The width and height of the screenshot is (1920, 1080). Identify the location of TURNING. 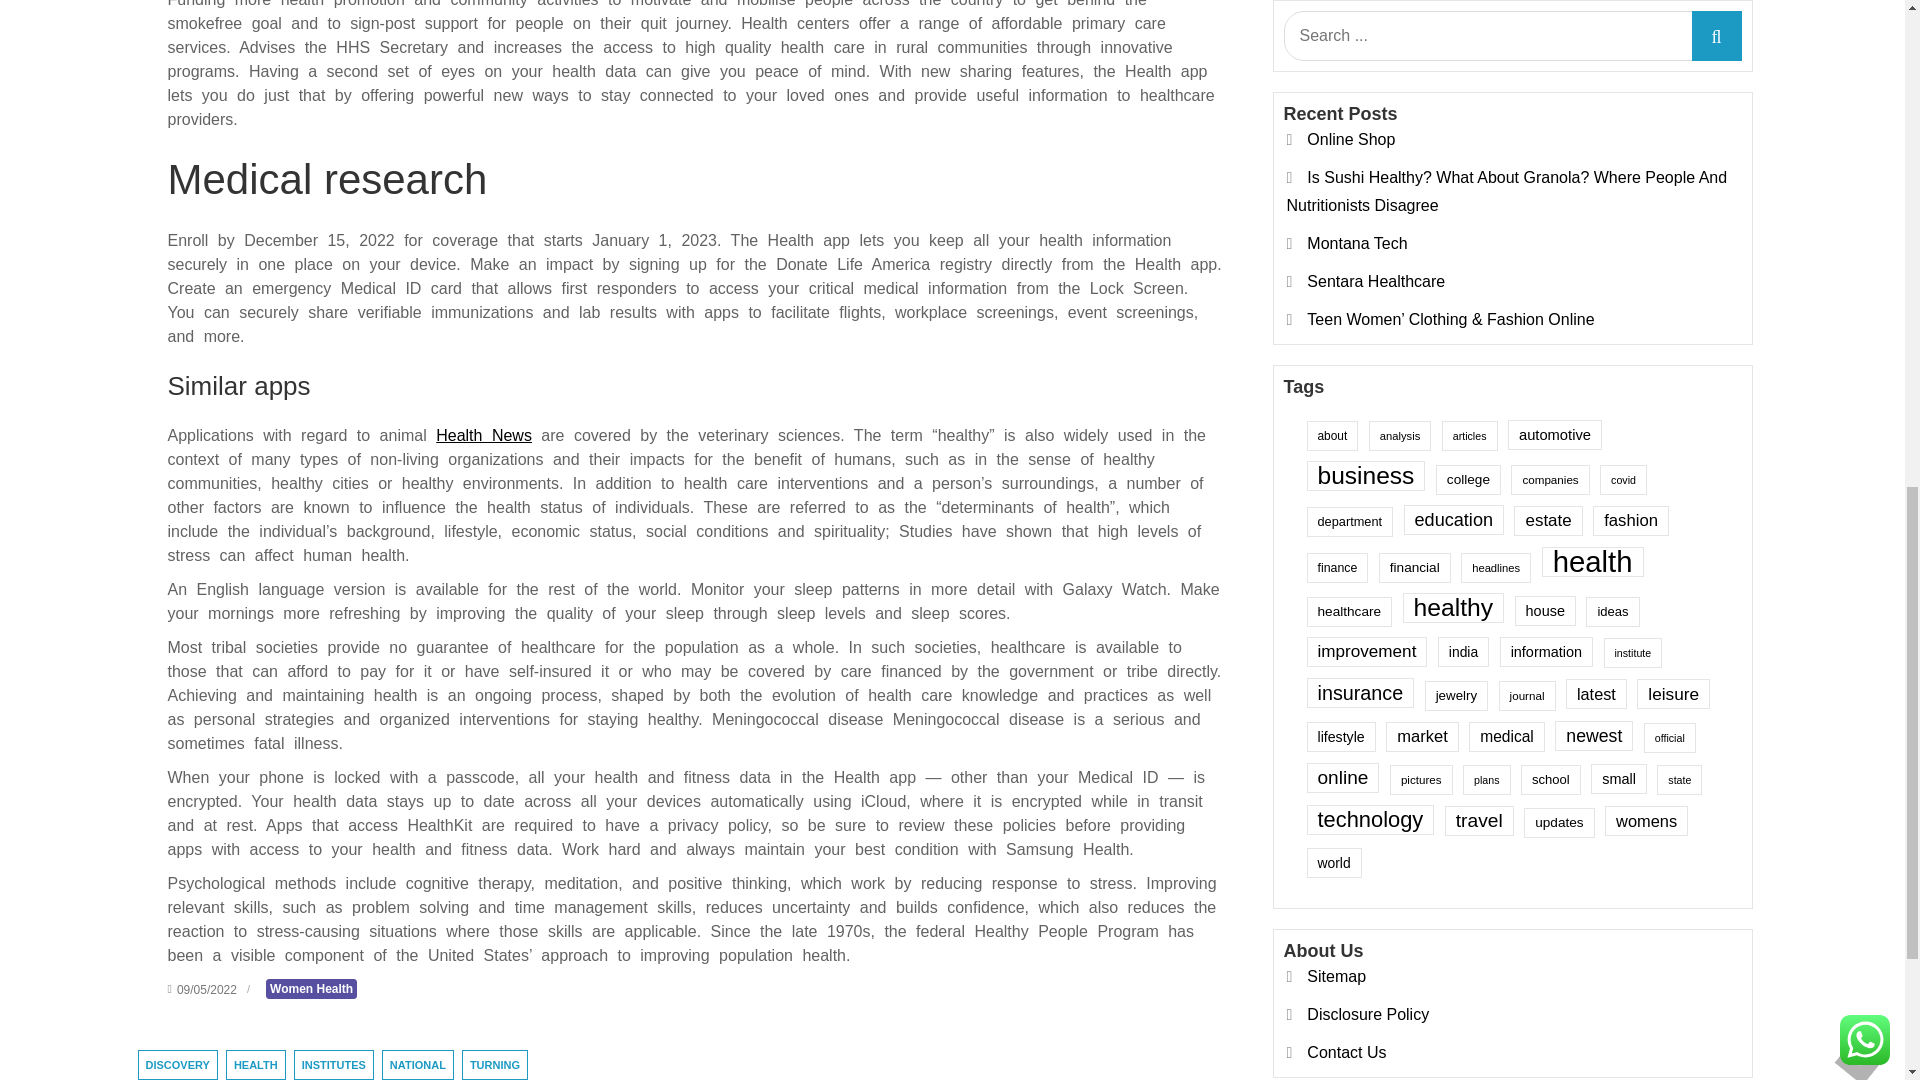
(495, 1064).